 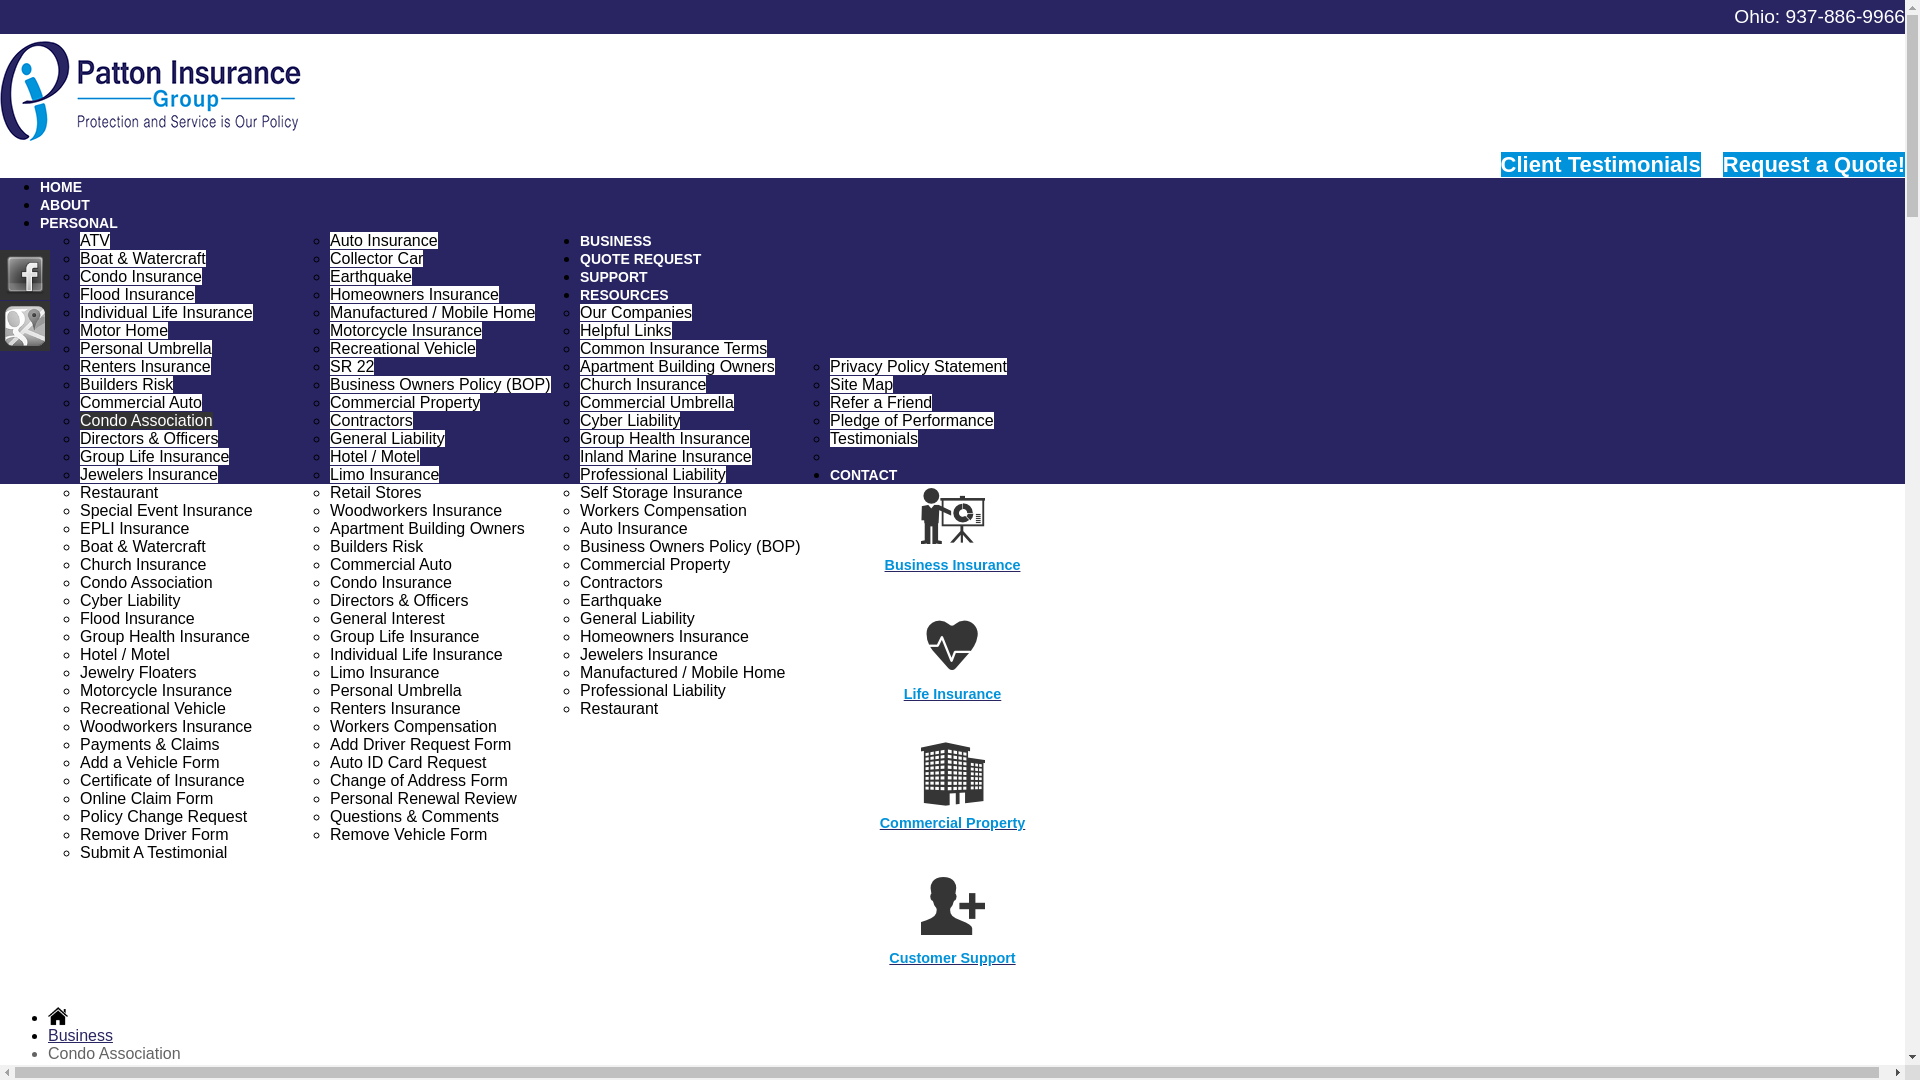 What do you see at coordinates (146, 366) in the screenshot?
I see `Renters Insurance` at bounding box center [146, 366].